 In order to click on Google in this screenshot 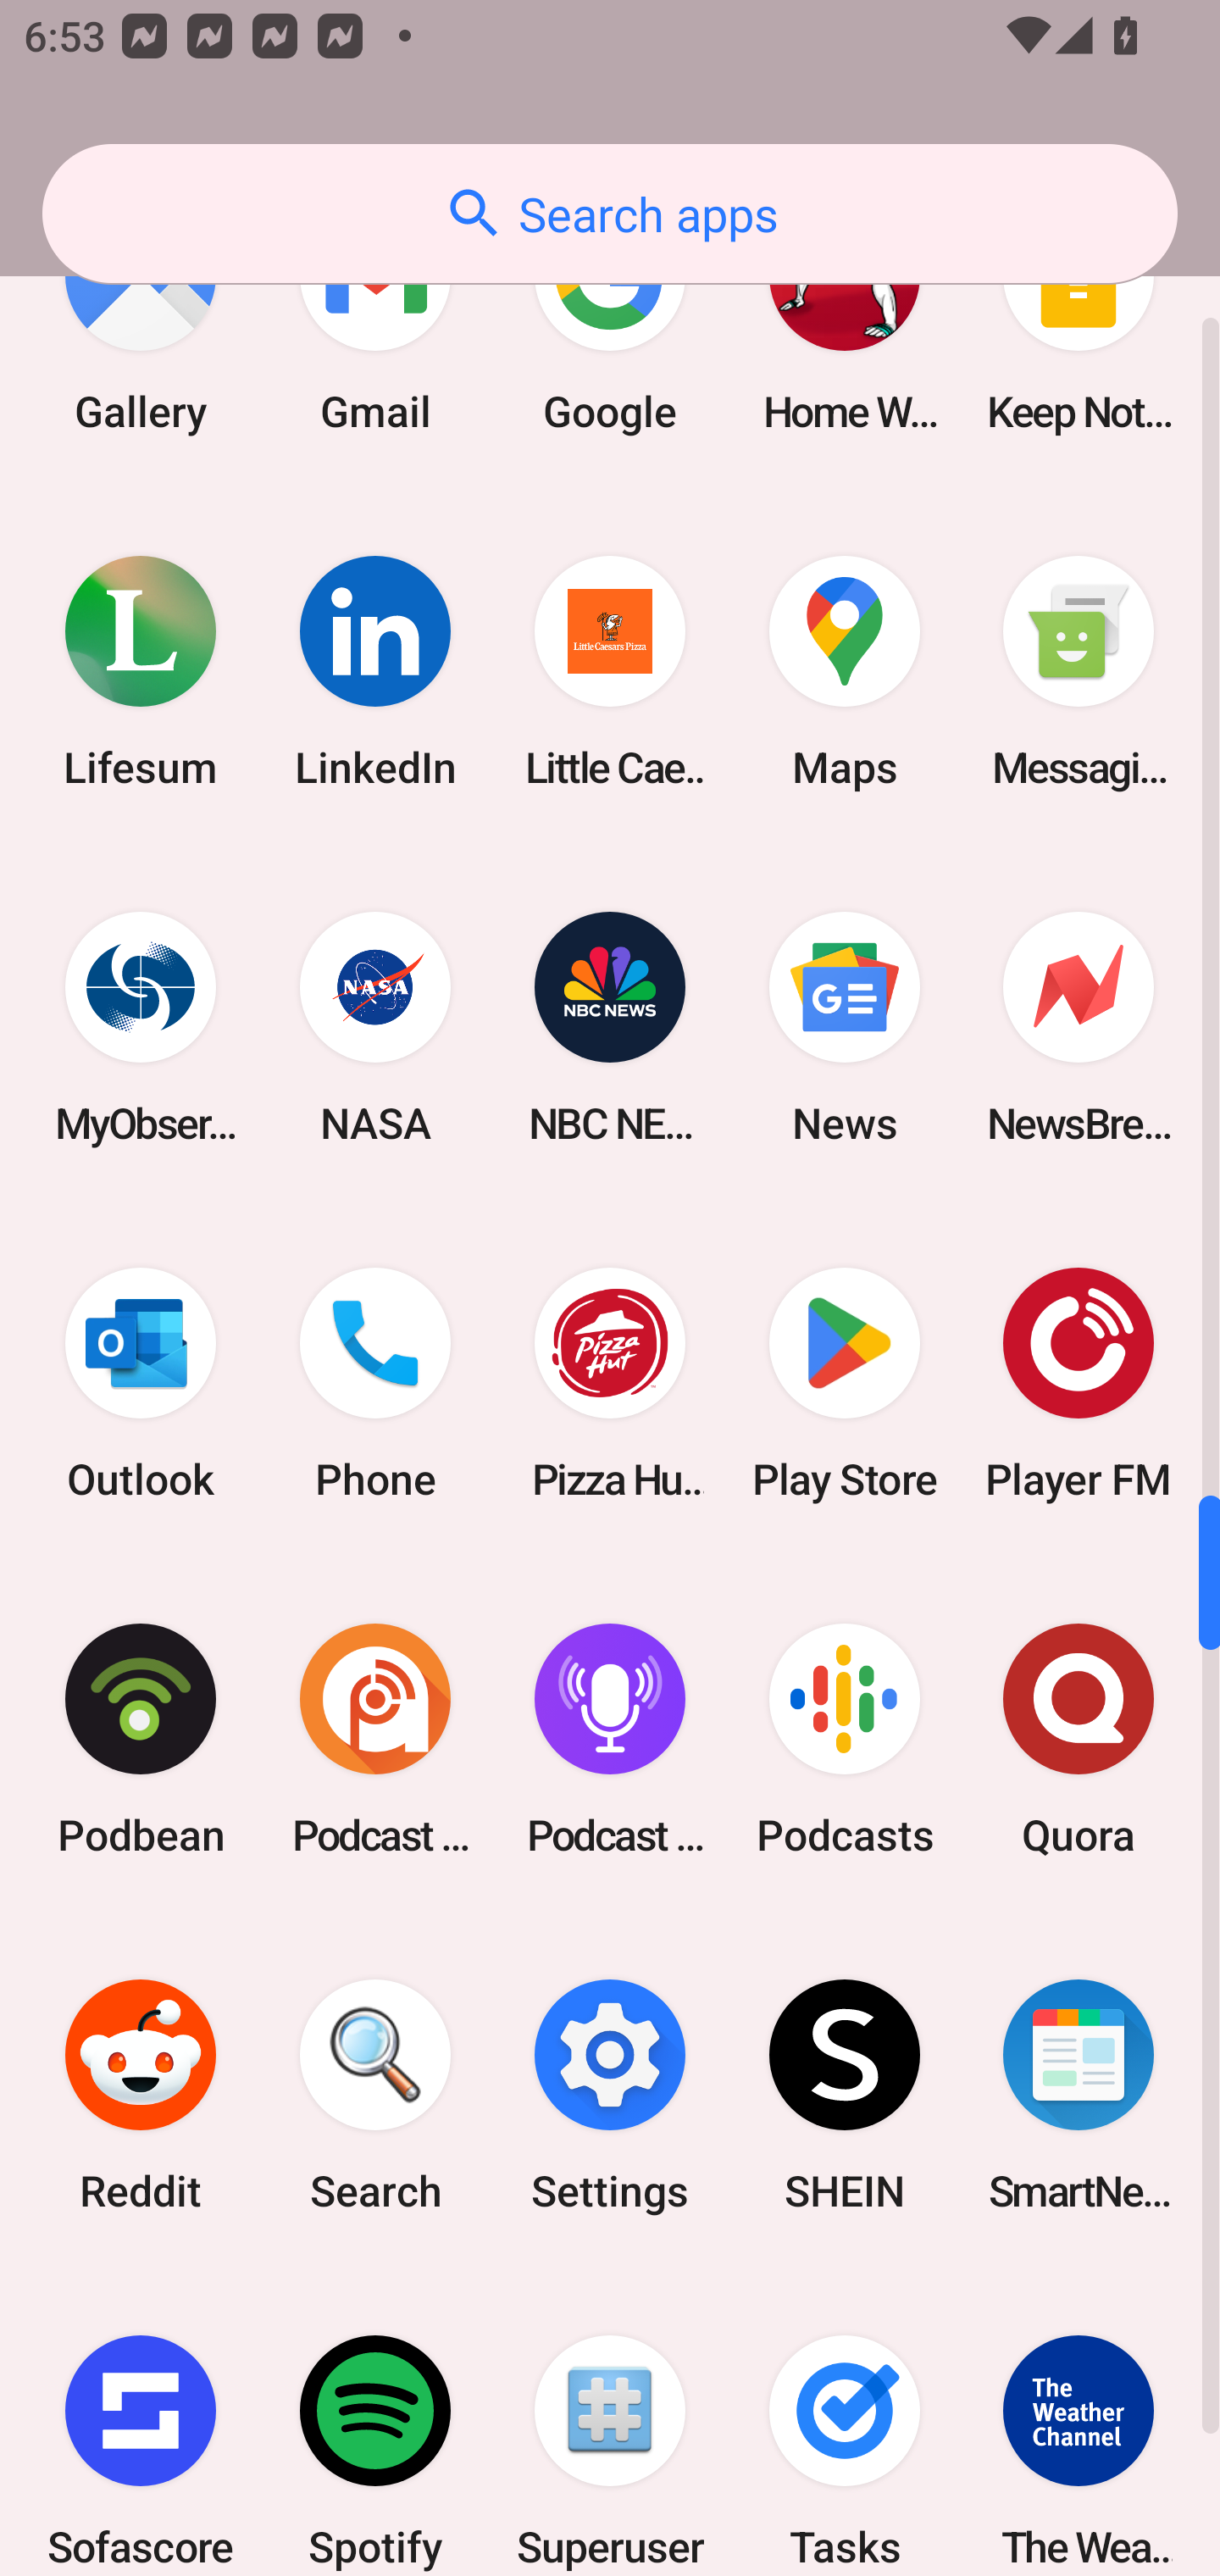, I will do `click(610, 332)`.